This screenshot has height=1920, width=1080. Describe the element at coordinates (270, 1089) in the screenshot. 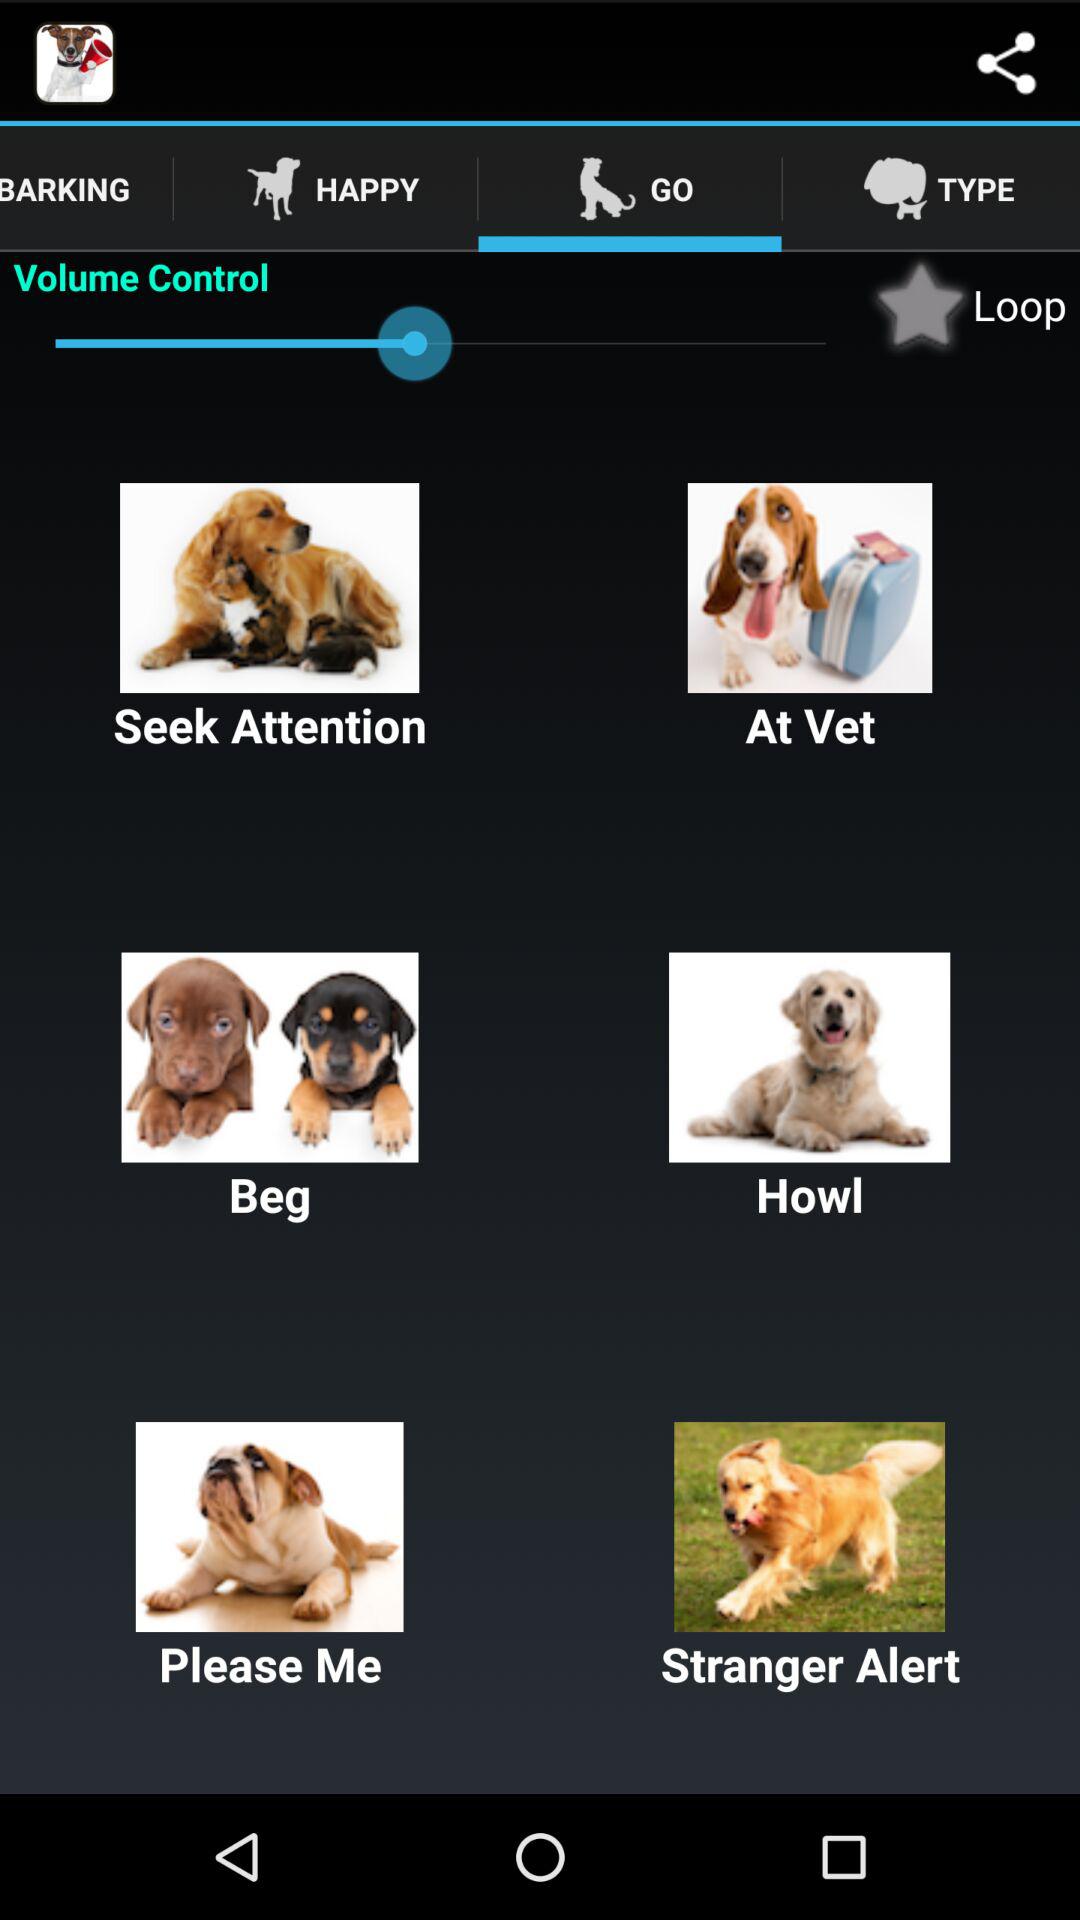

I see `turn on the beg on the left` at that location.